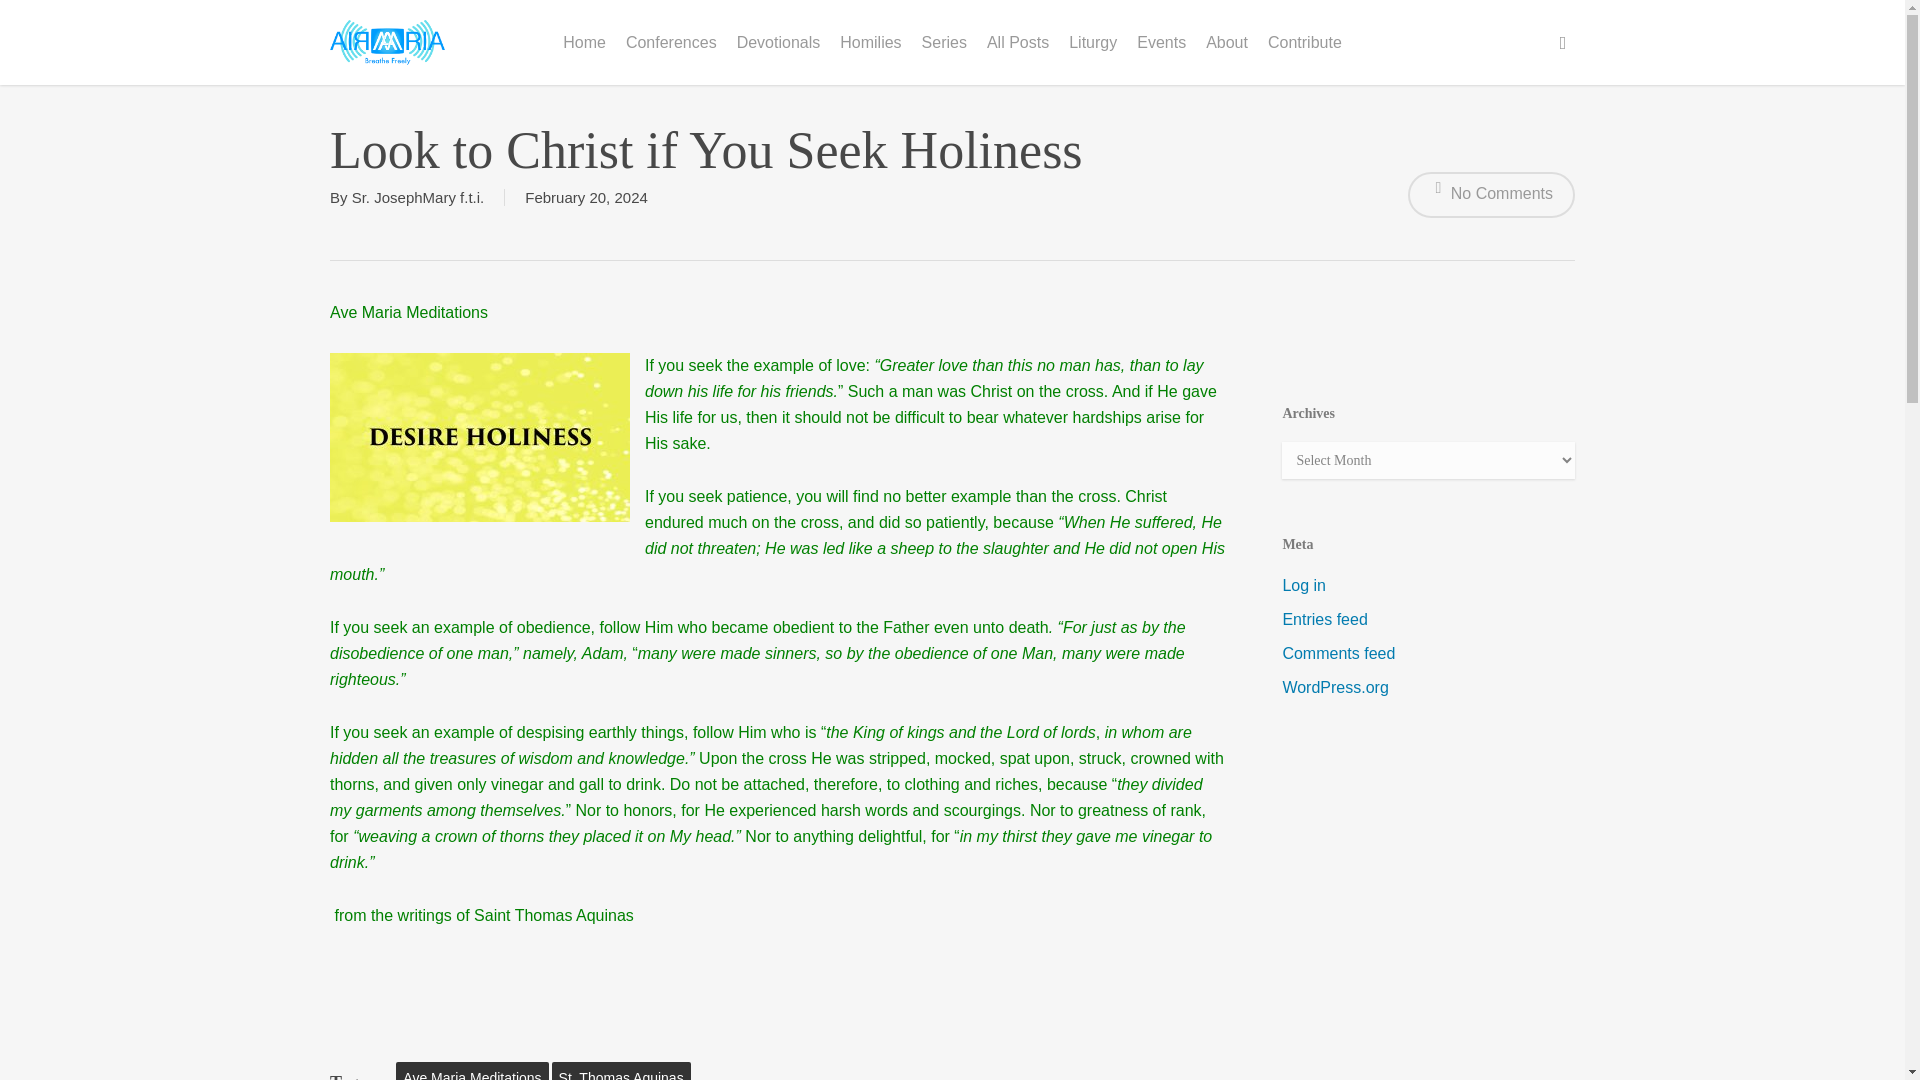  I want to click on Devotionals, so click(779, 41).